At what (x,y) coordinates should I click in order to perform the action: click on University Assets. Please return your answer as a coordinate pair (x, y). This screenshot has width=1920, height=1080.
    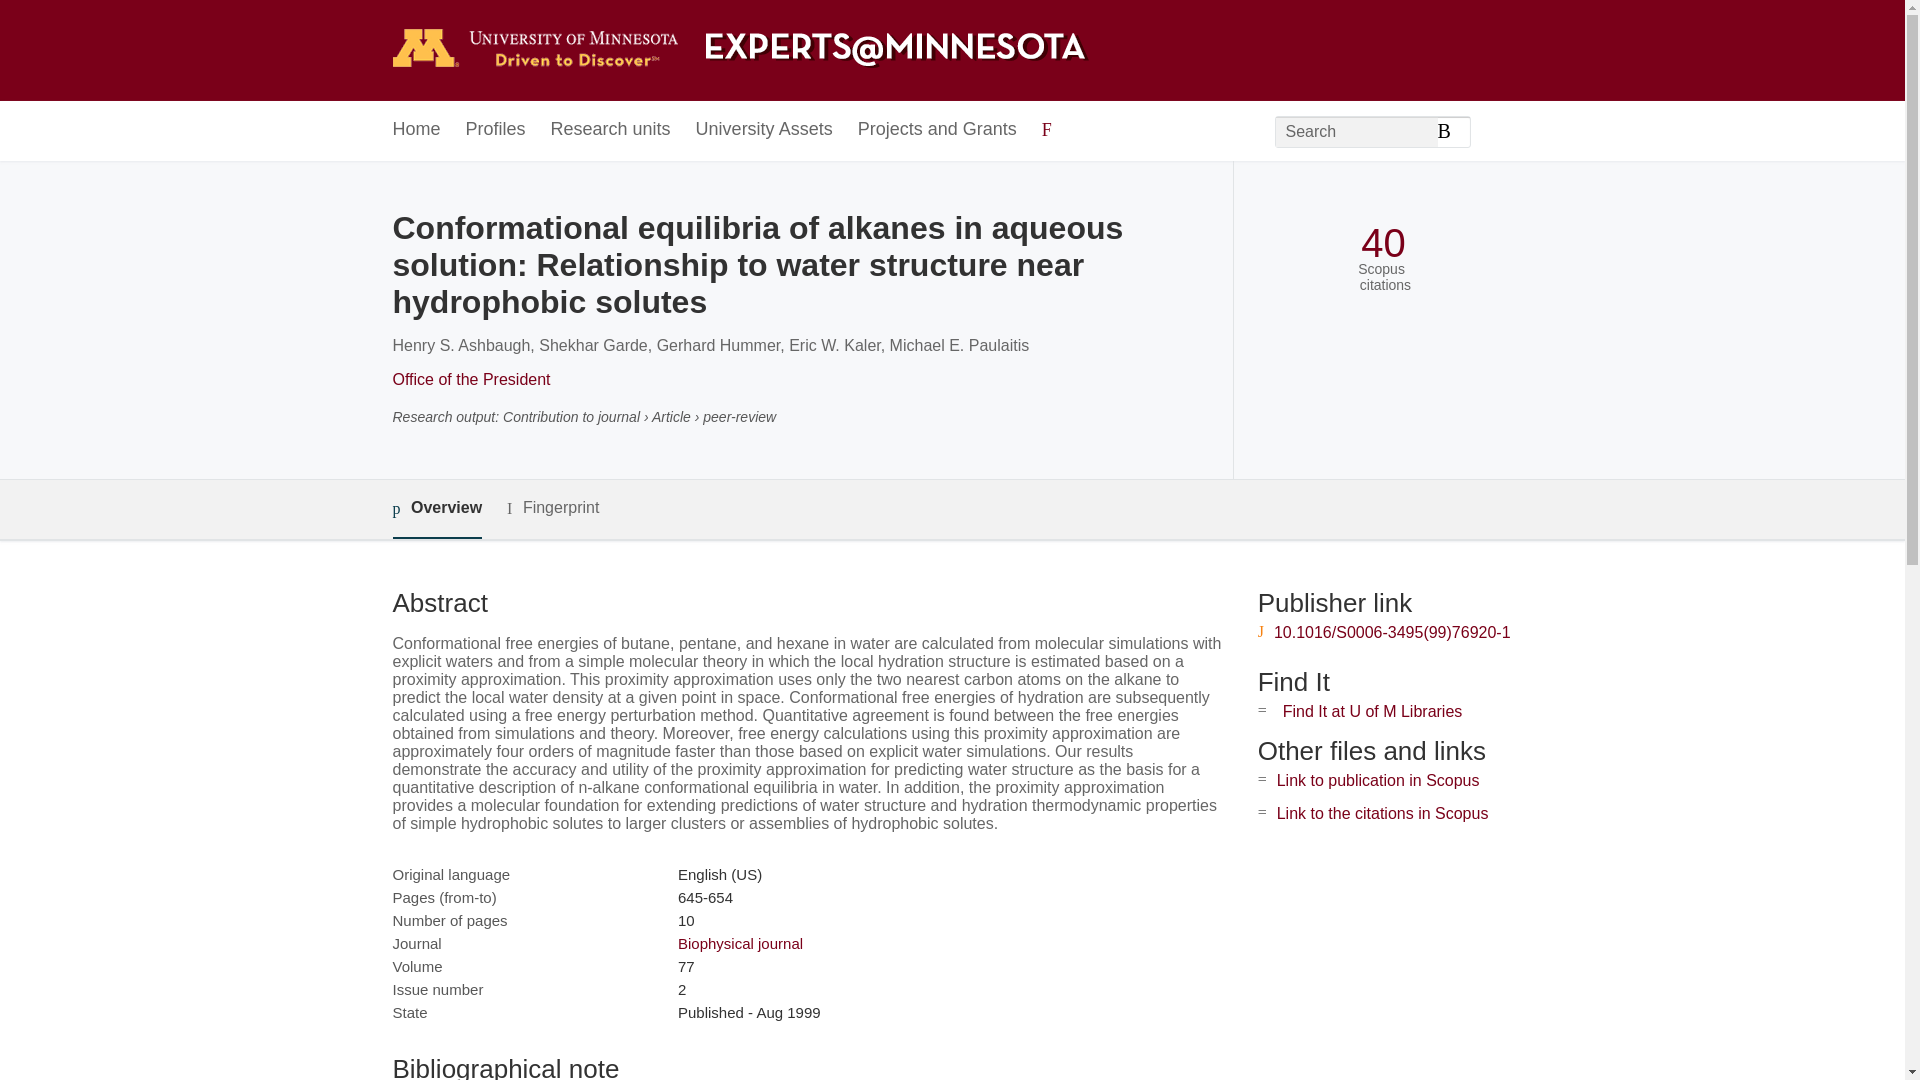
    Looking at the image, I should click on (764, 130).